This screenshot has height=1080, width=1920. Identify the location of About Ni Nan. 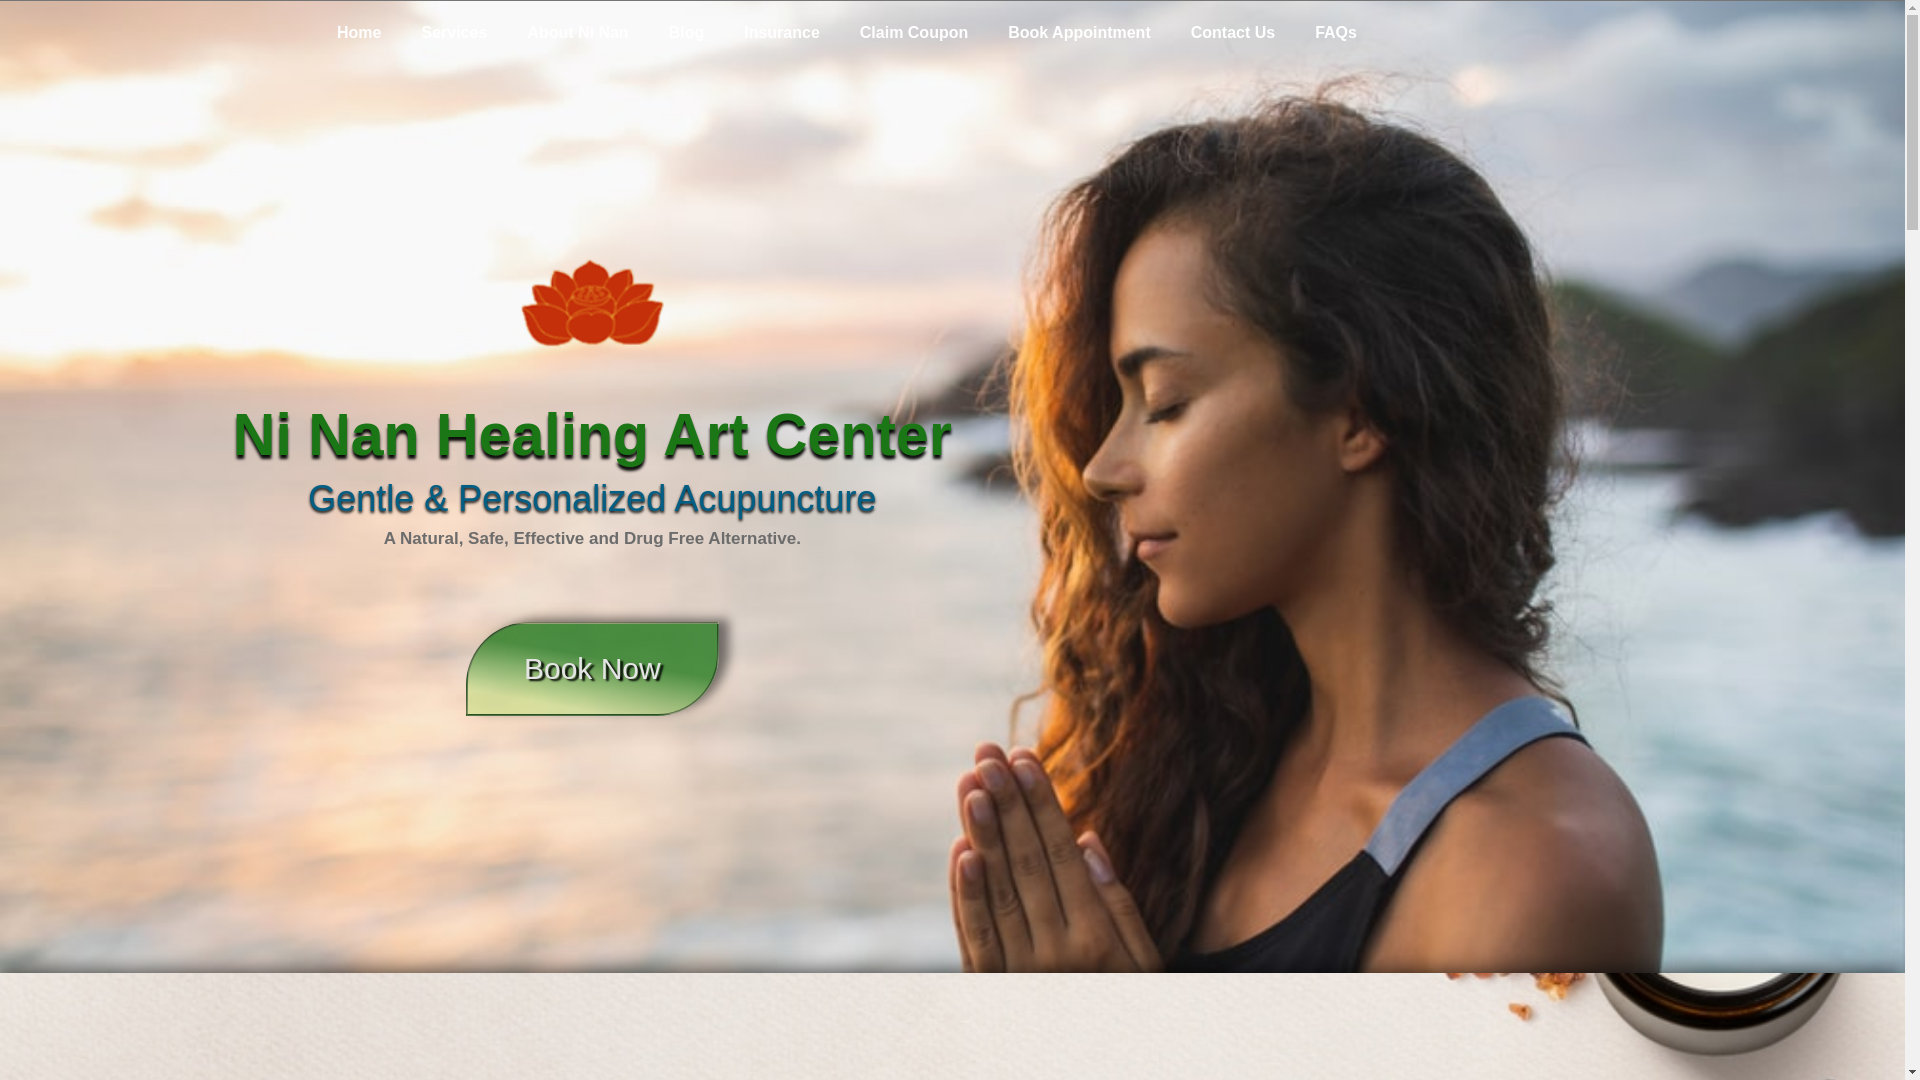
(577, 32).